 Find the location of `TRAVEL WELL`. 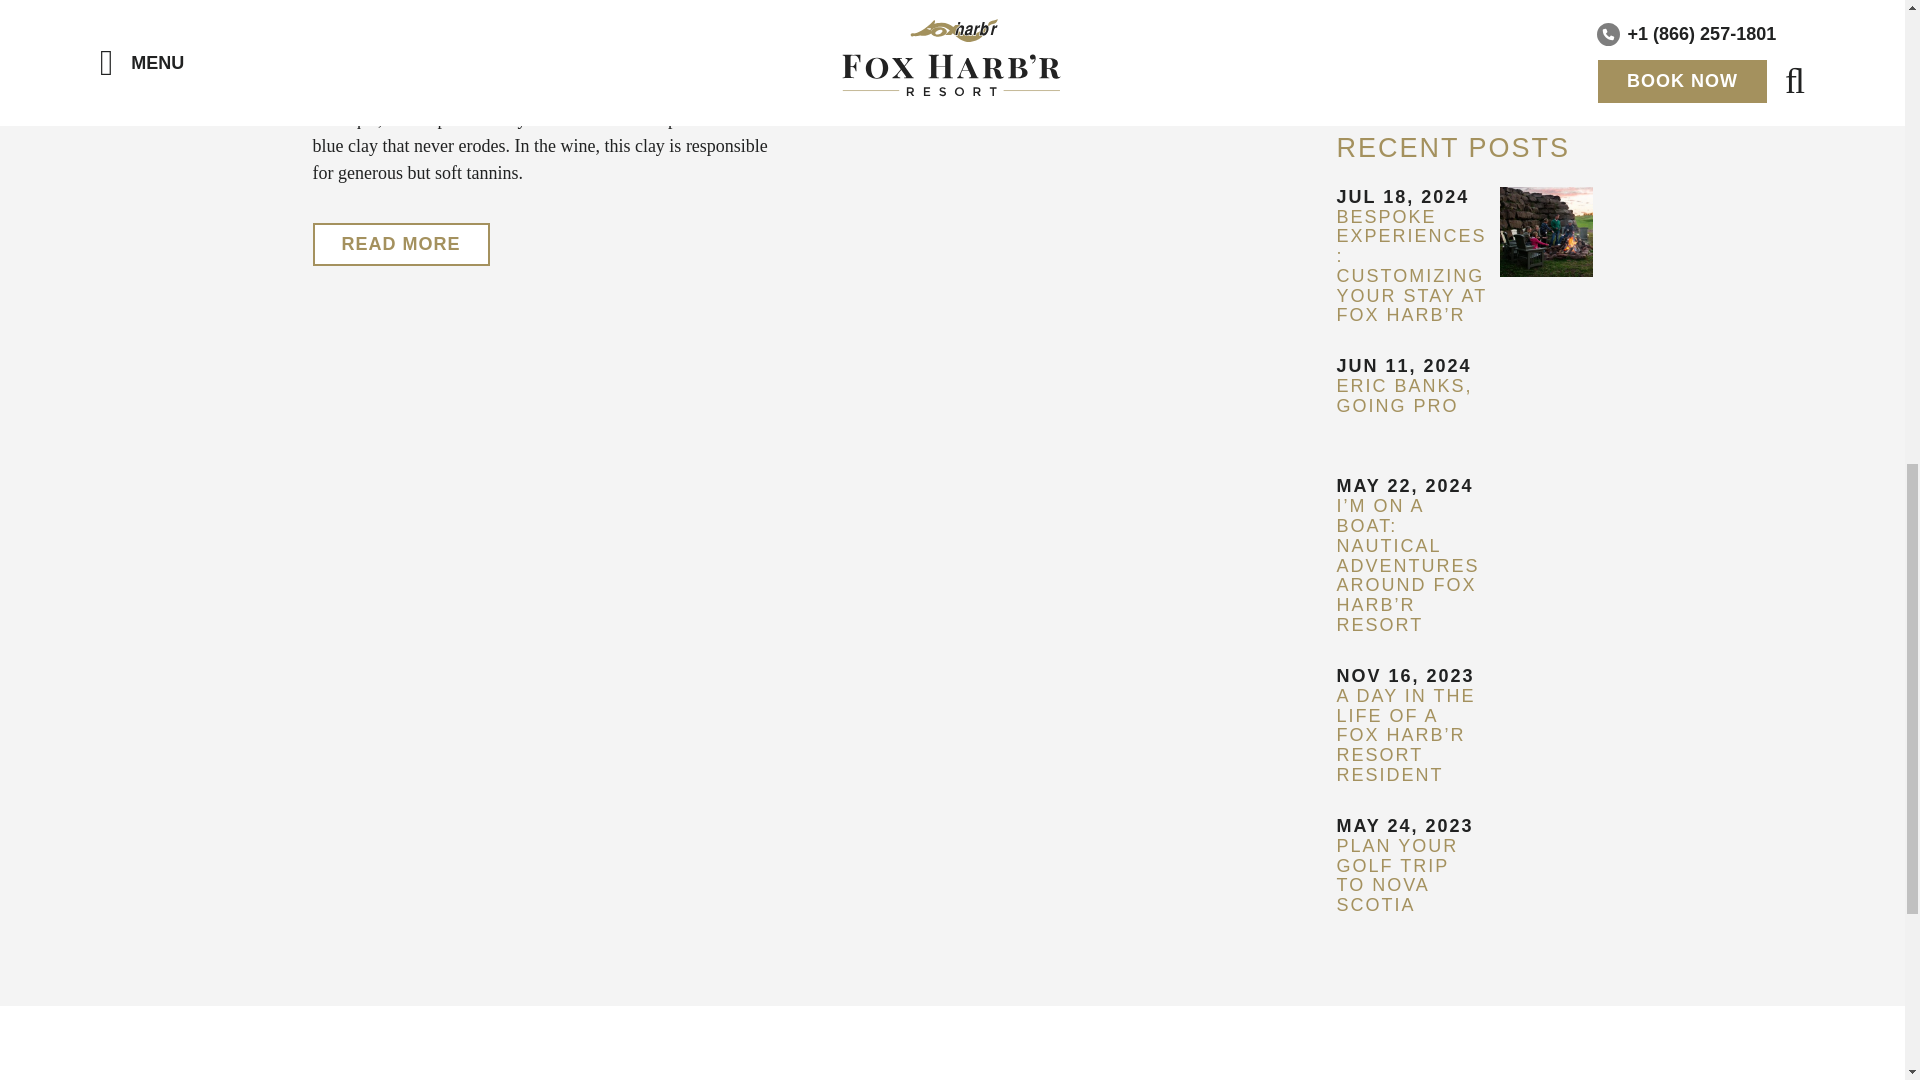

TRAVEL WELL is located at coordinates (1464, 11).